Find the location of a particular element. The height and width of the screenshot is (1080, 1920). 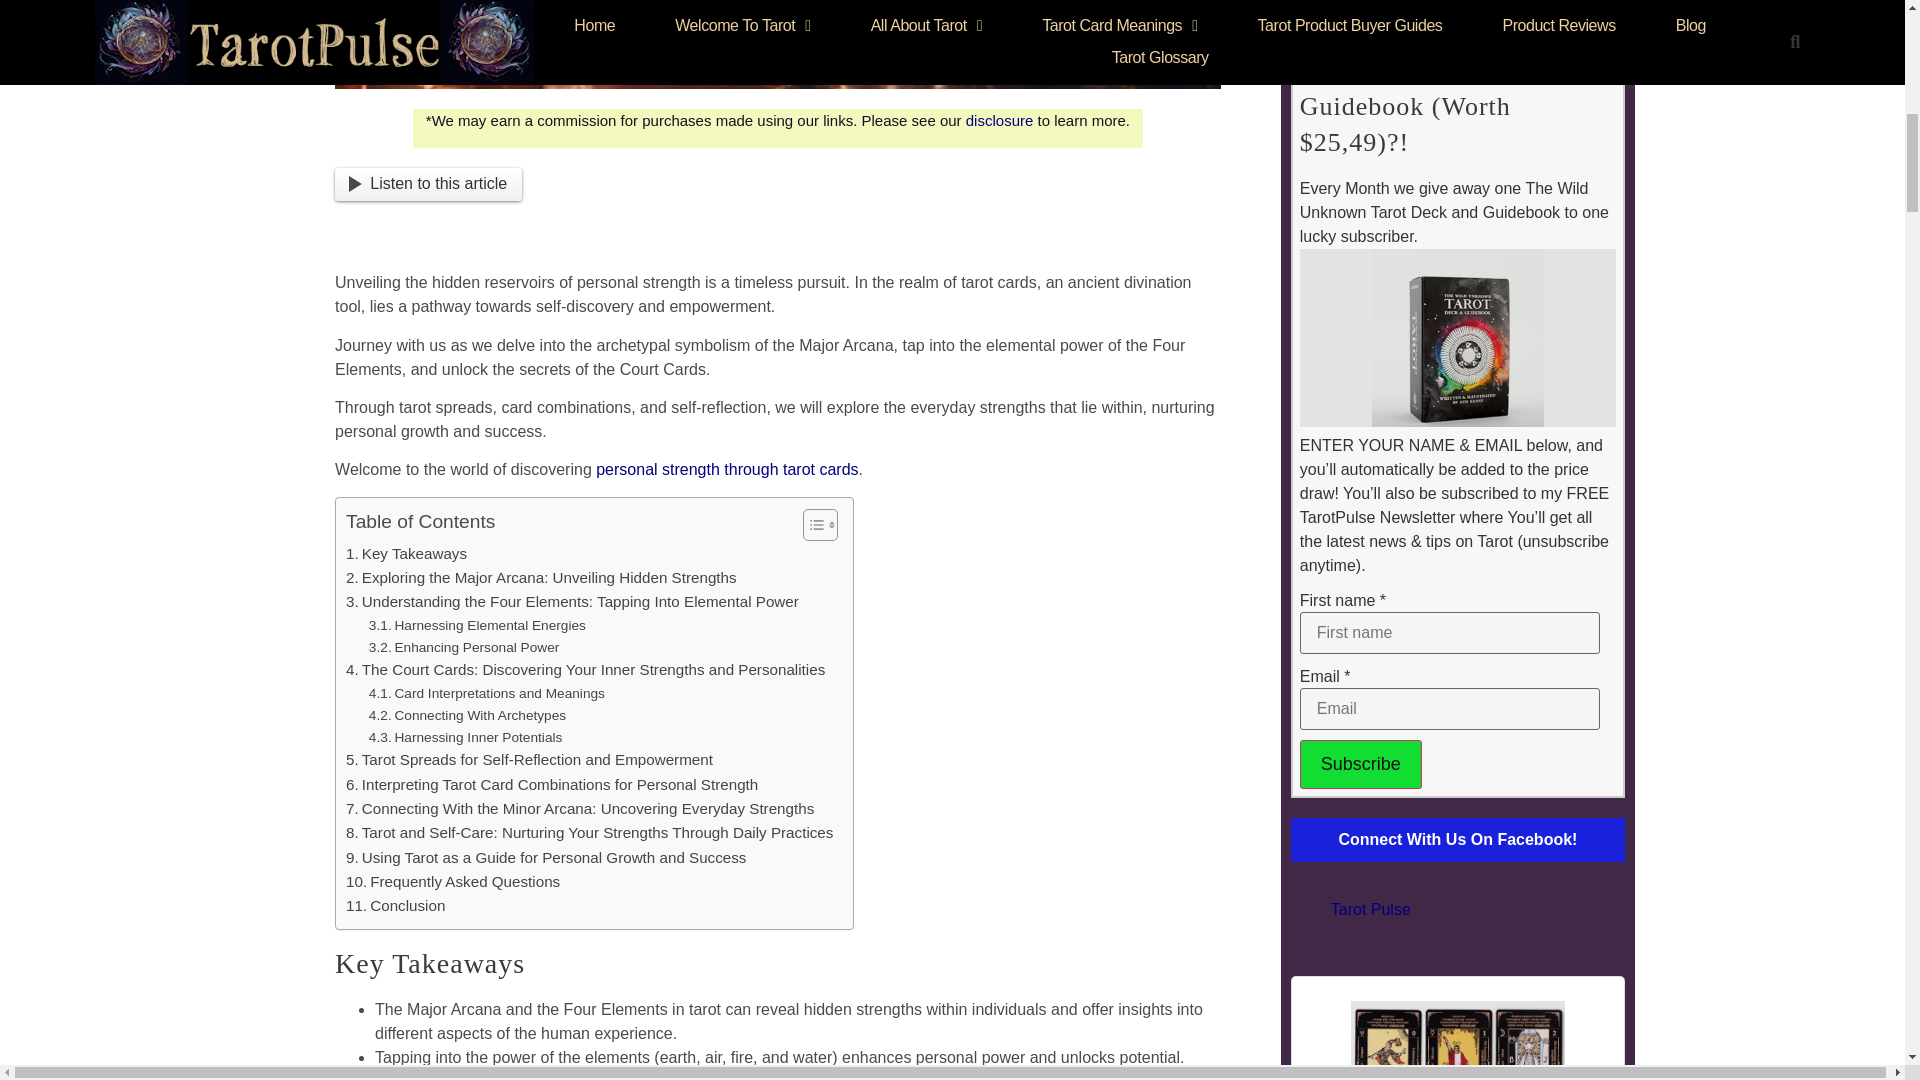

Subscribe is located at coordinates (1360, 764).